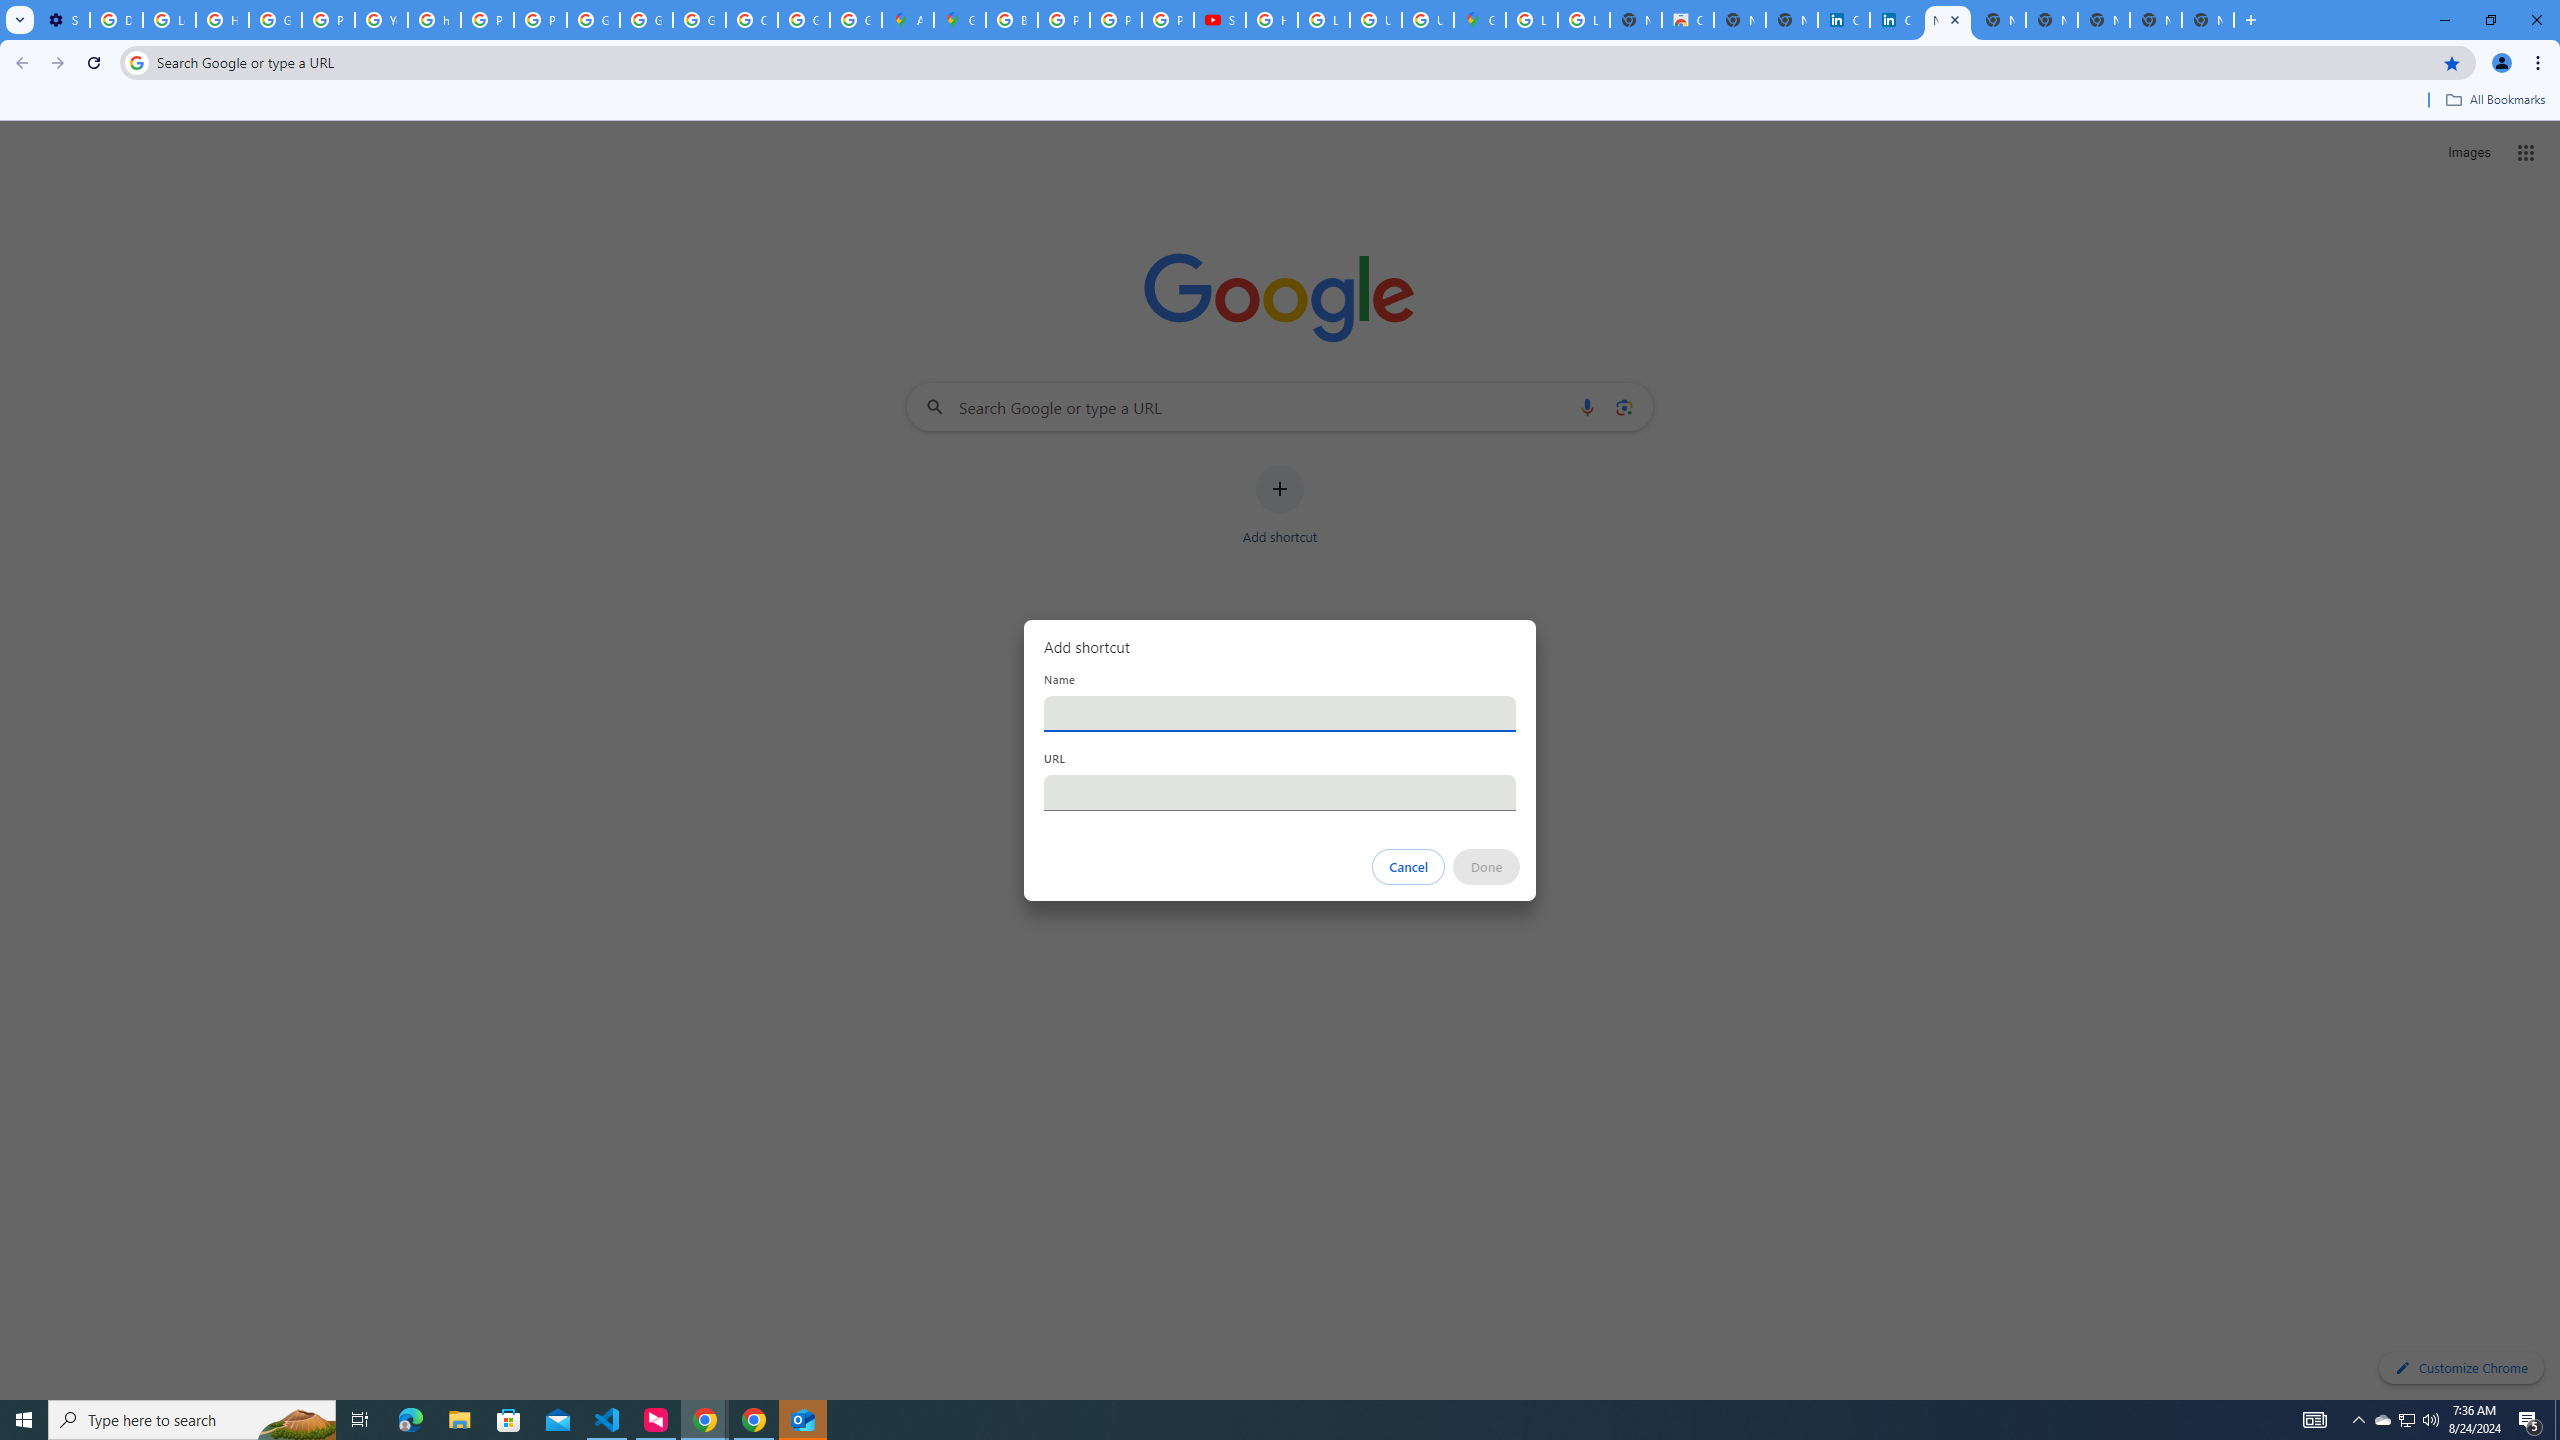 The height and width of the screenshot is (1440, 2560). I want to click on Google Maps, so click(960, 20).